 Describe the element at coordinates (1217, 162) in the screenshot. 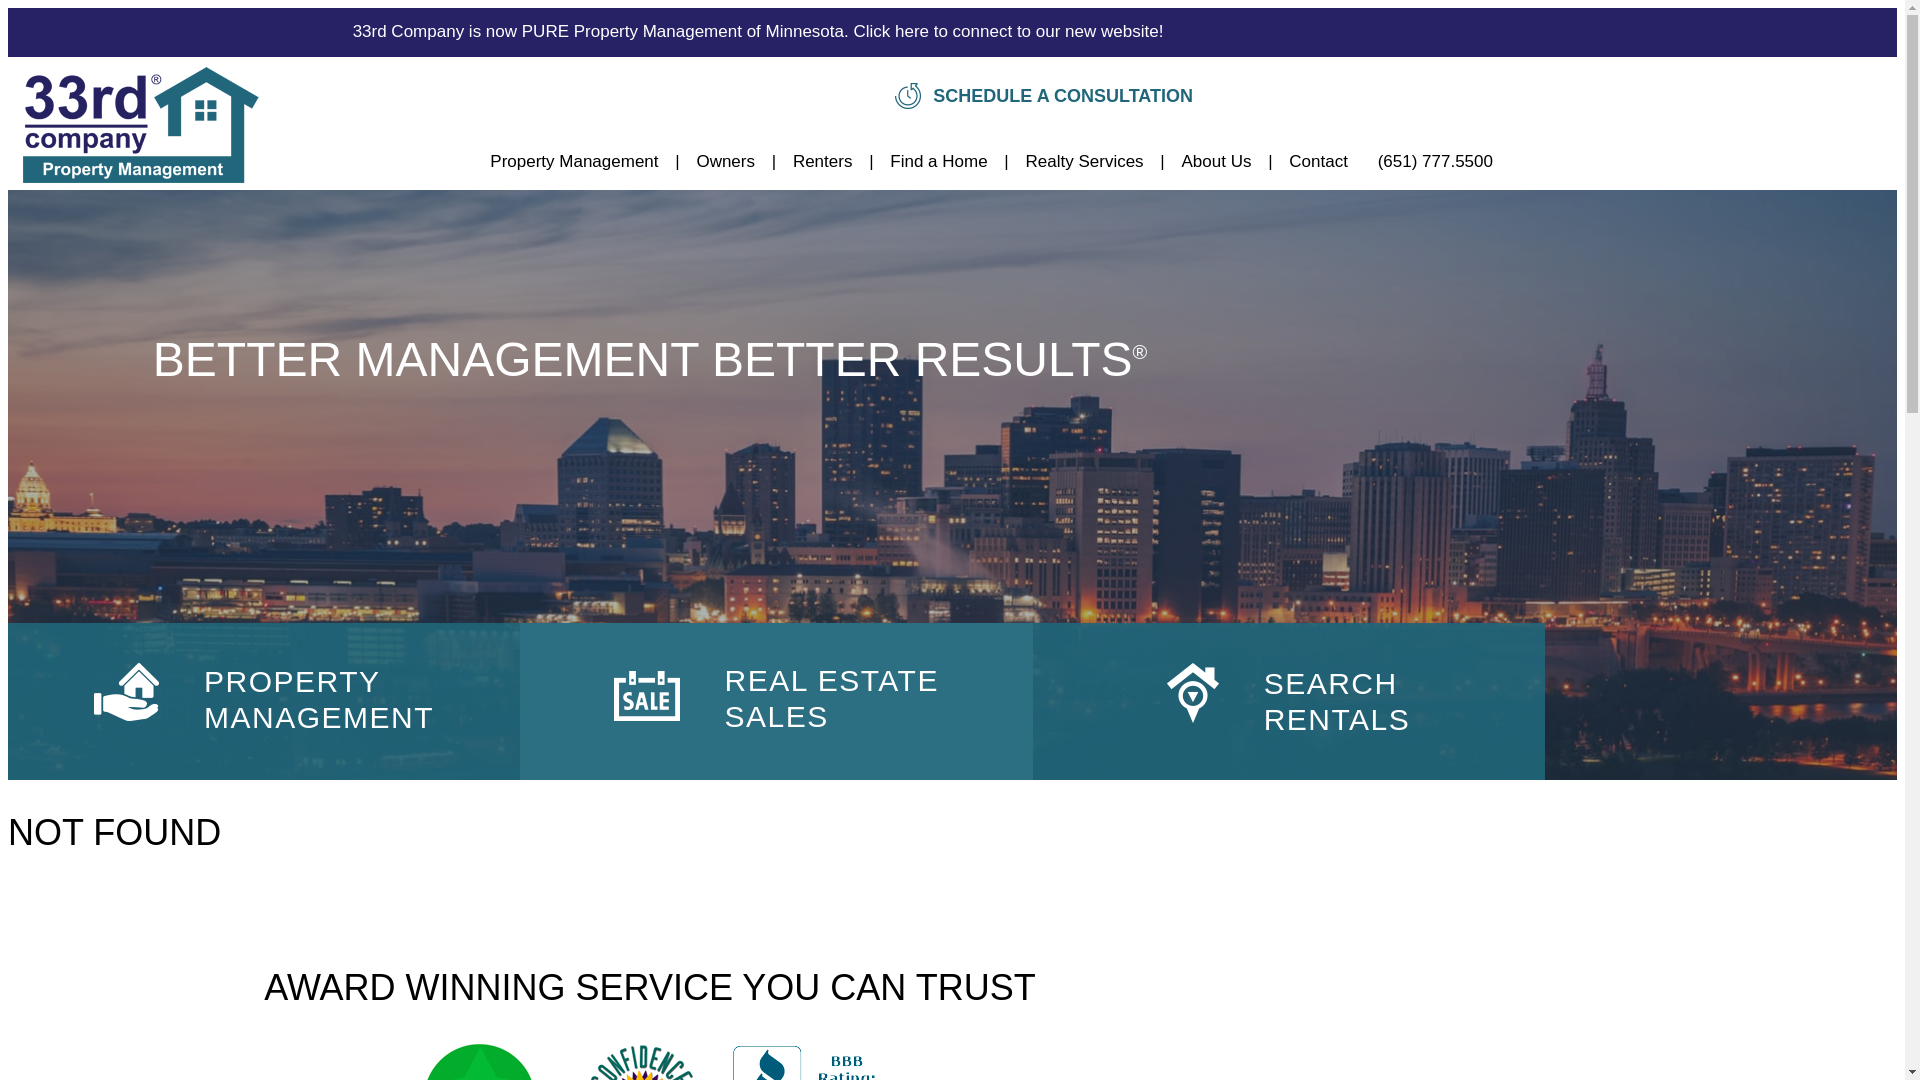

I see `About Us` at that location.